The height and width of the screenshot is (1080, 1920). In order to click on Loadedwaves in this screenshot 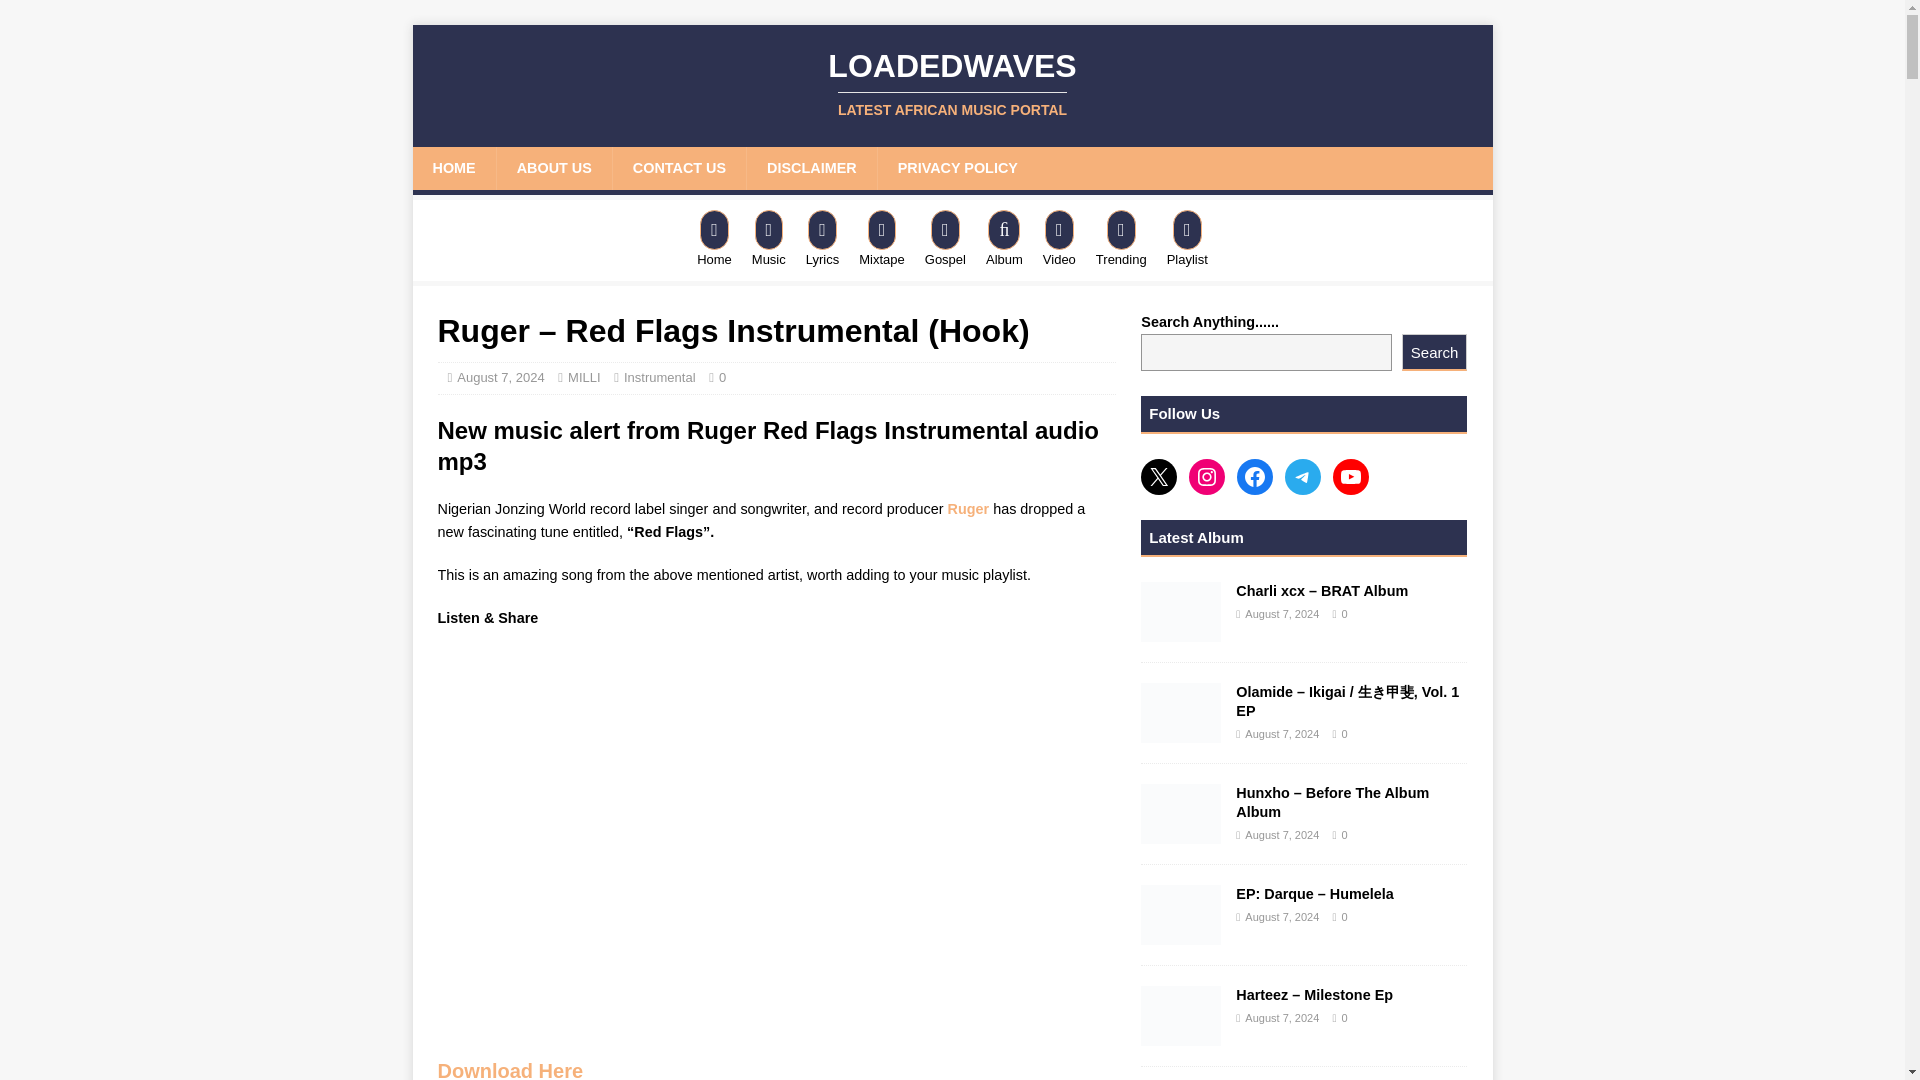, I will do `click(952, 83)`.